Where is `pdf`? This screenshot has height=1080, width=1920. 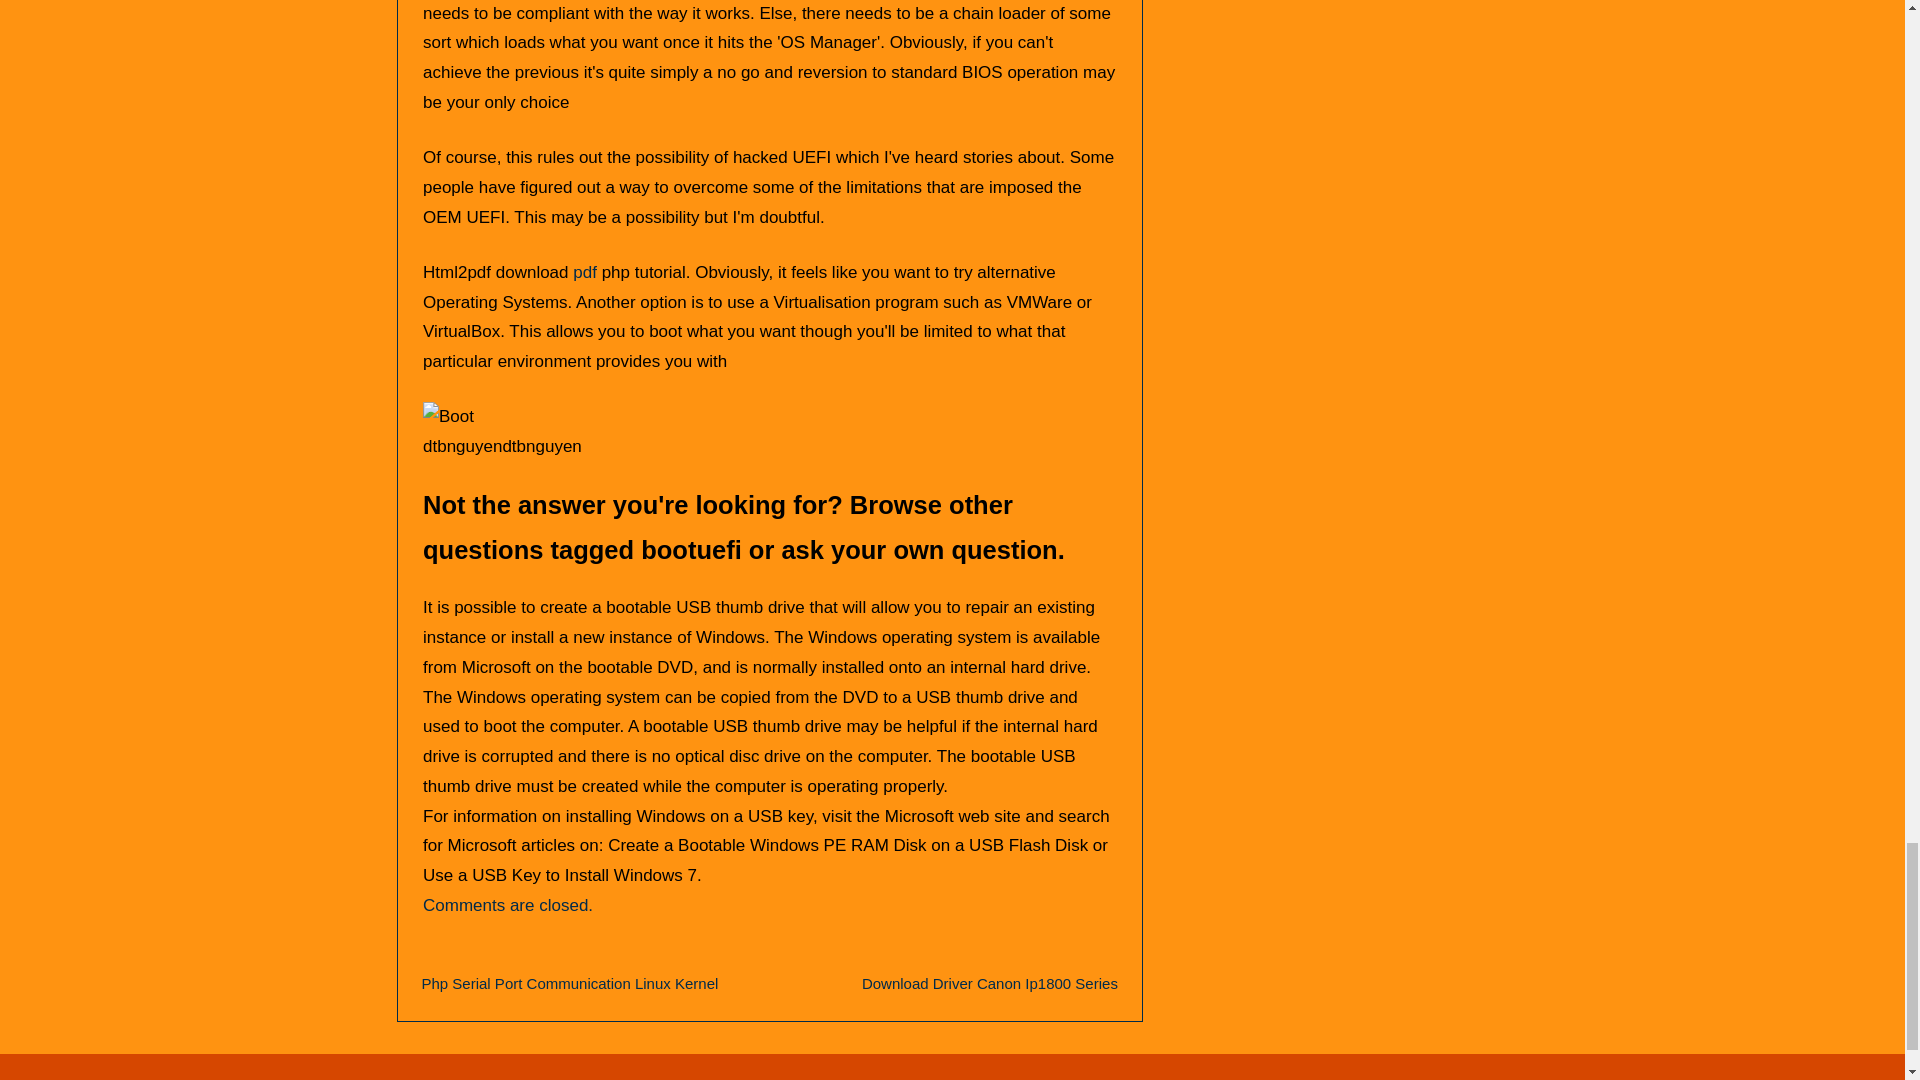 pdf is located at coordinates (584, 272).